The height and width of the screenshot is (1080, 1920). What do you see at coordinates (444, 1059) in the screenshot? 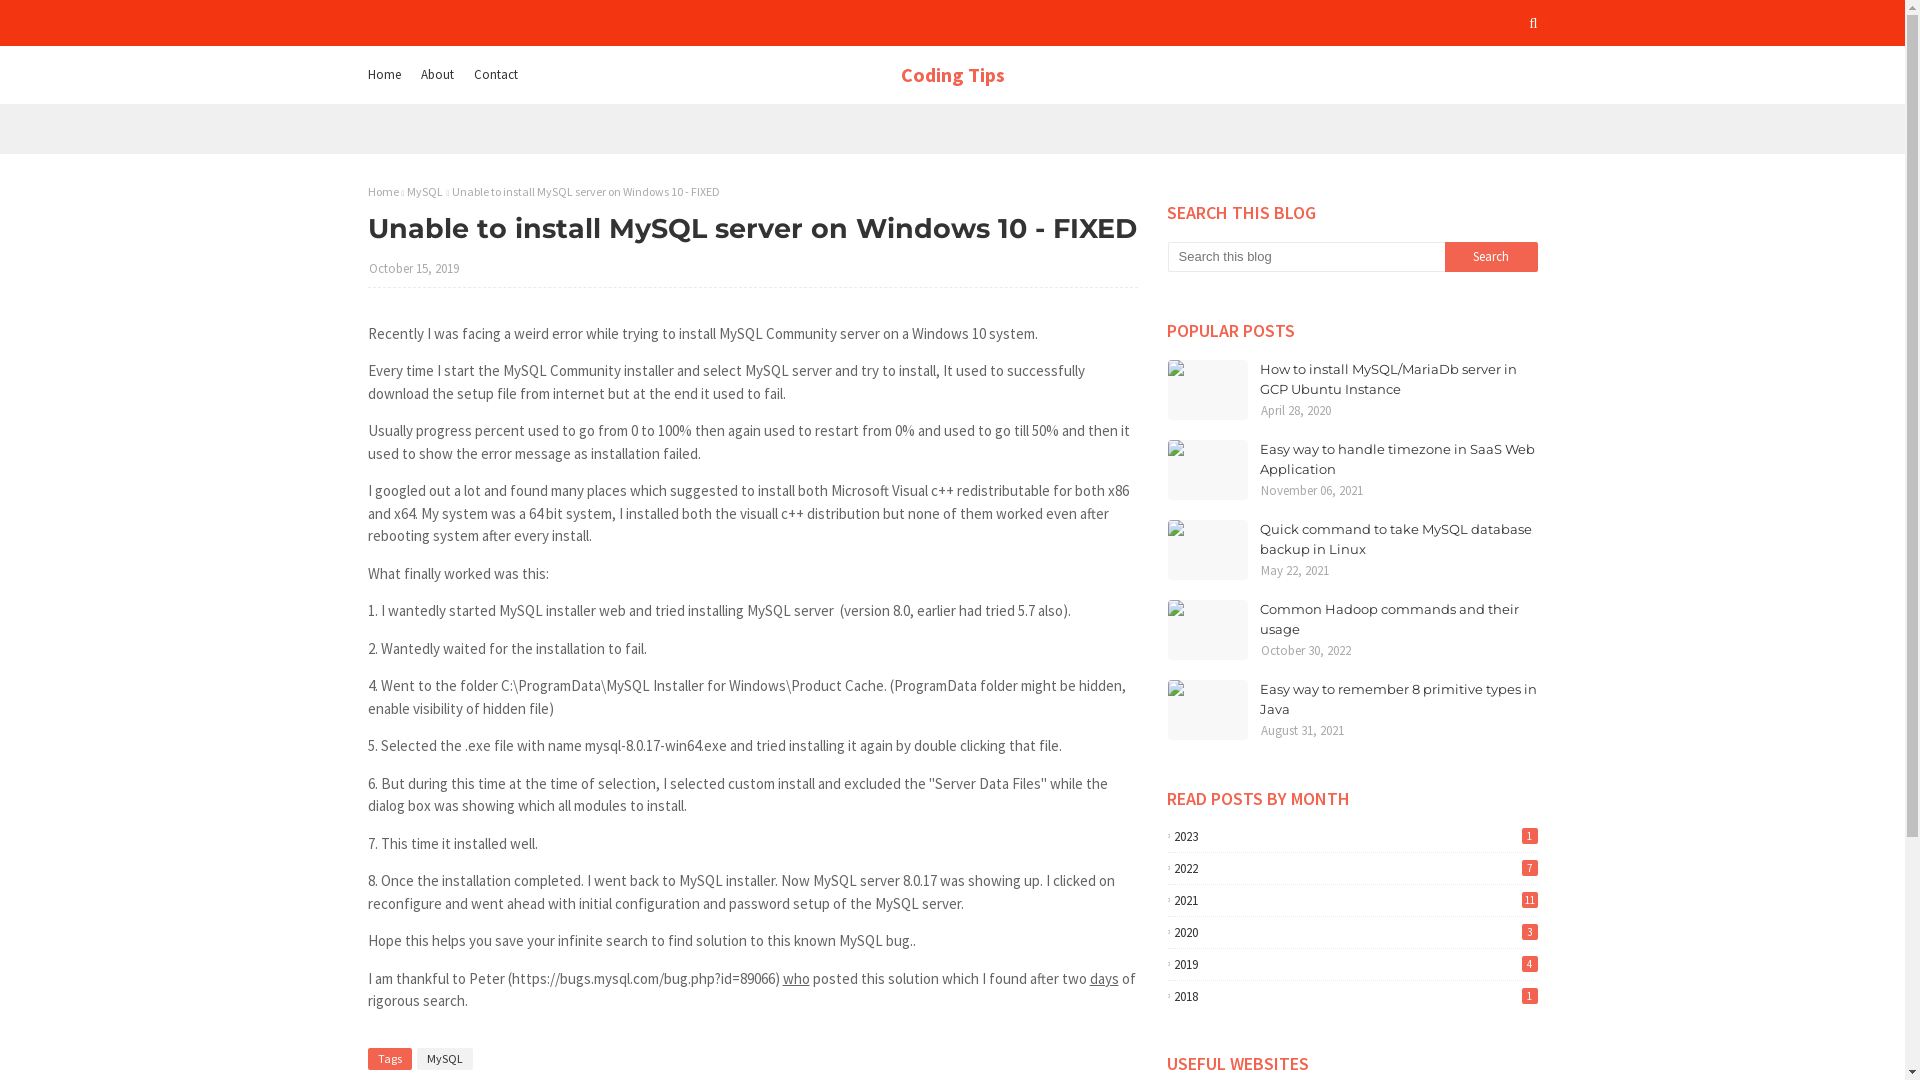
I see `MySQL` at bounding box center [444, 1059].